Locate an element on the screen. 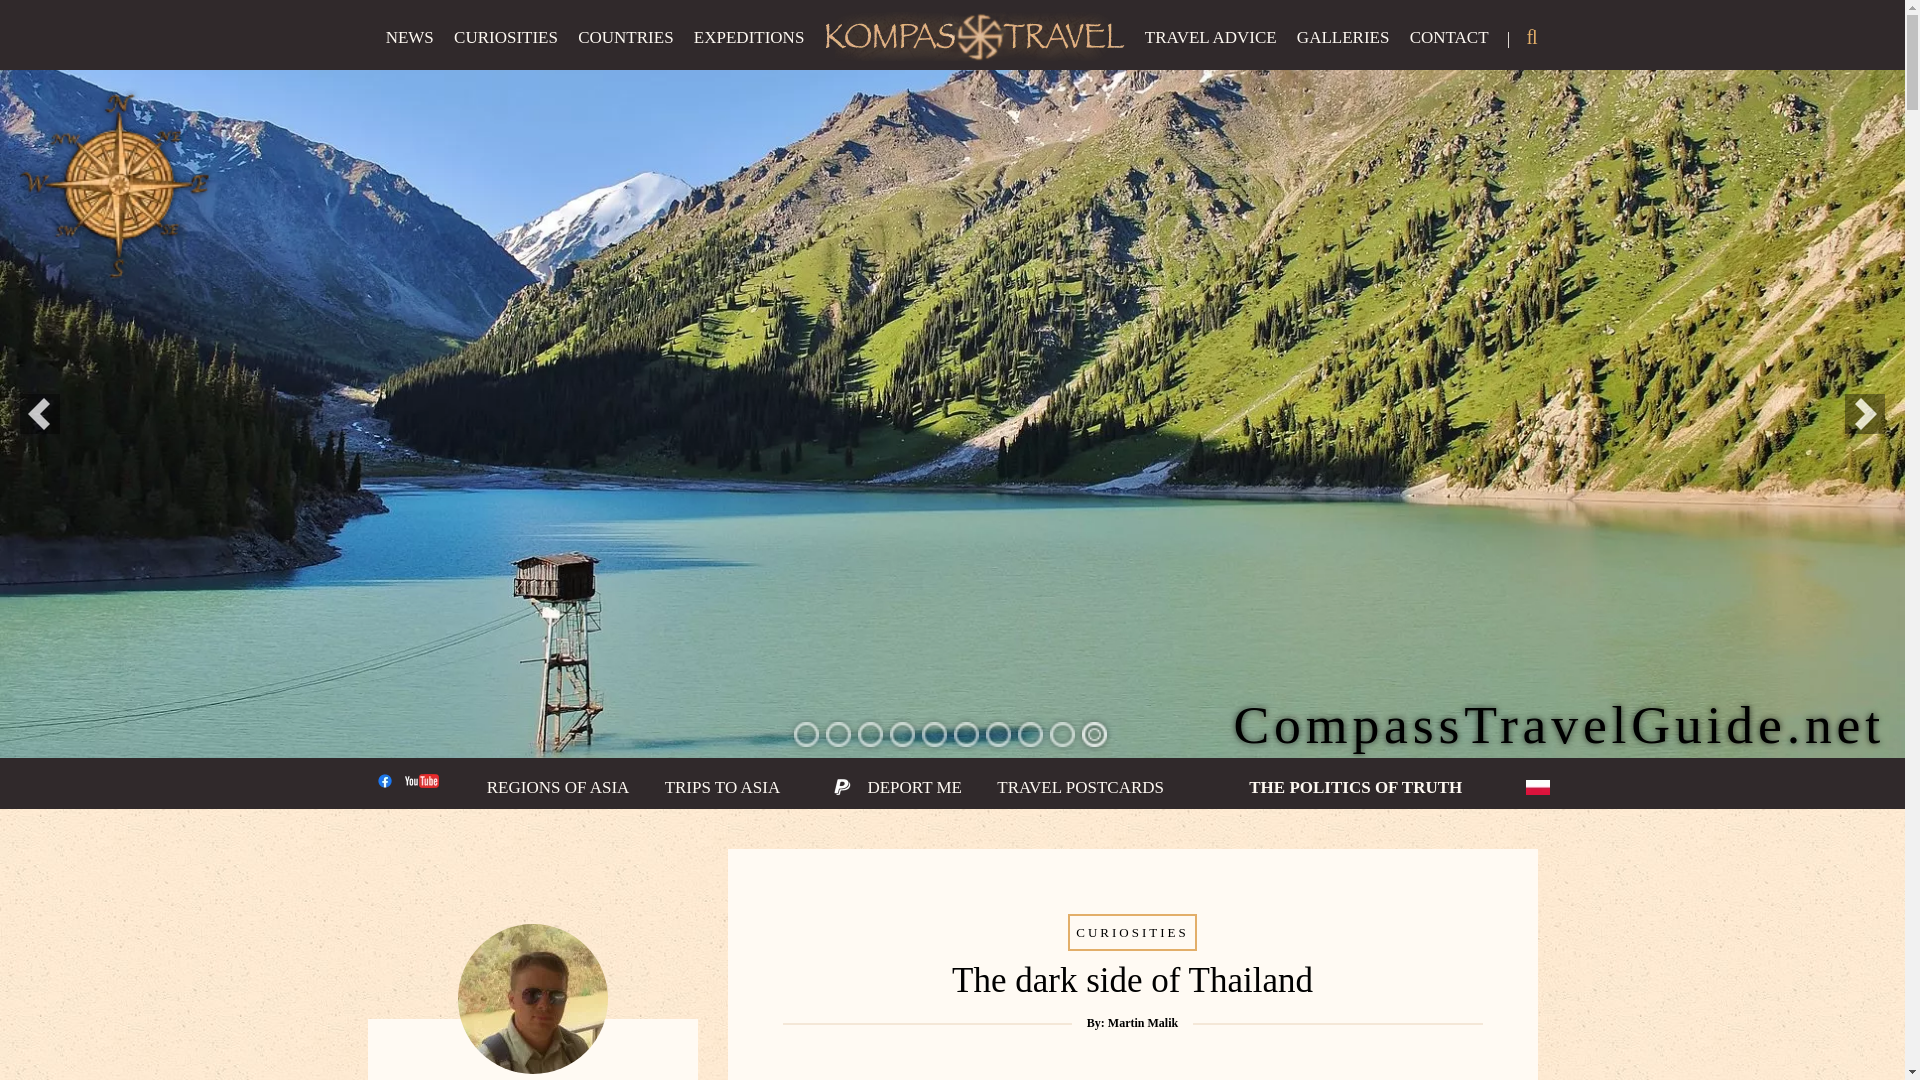 The height and width of the screenshot is (1080, 1920). COUNTRIES is located at coordinates (633, 49).